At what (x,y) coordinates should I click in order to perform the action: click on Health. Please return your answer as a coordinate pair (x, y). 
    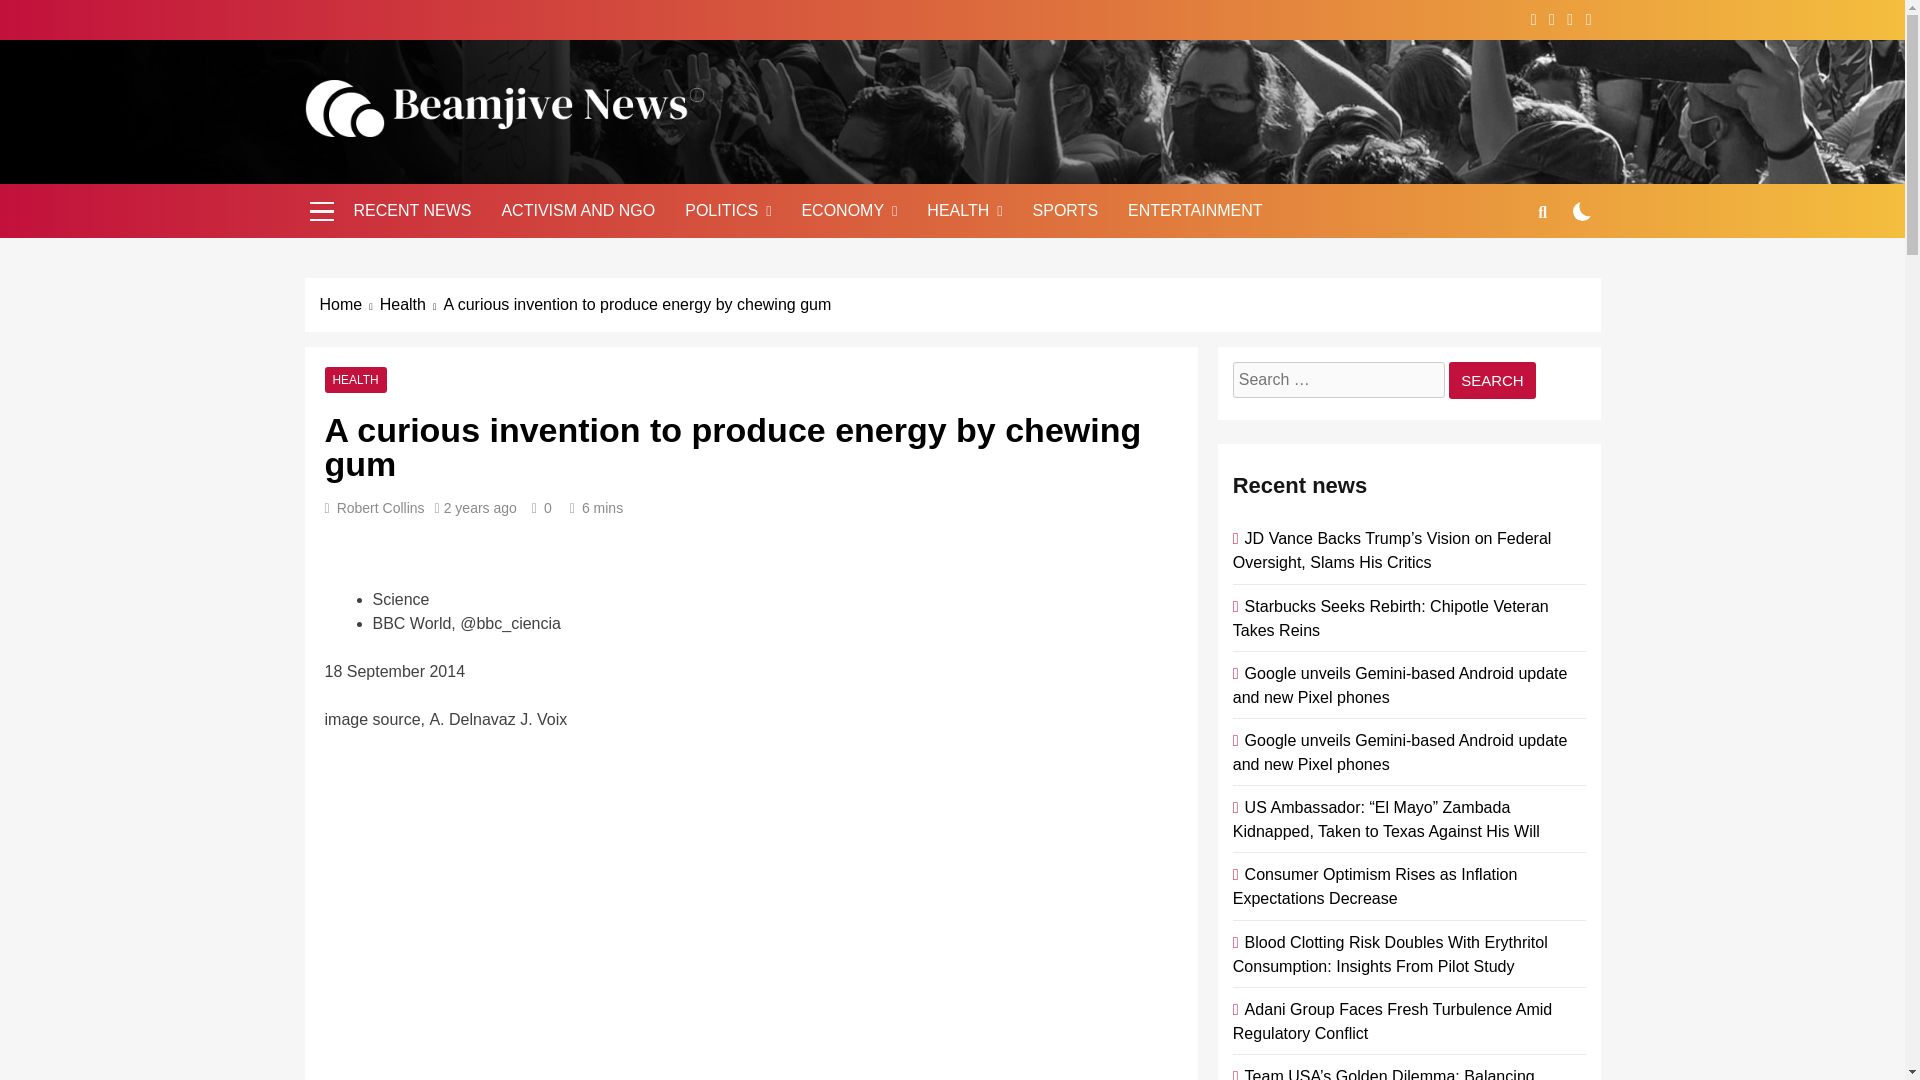
    Looking at the image, I should click on (412, 304).